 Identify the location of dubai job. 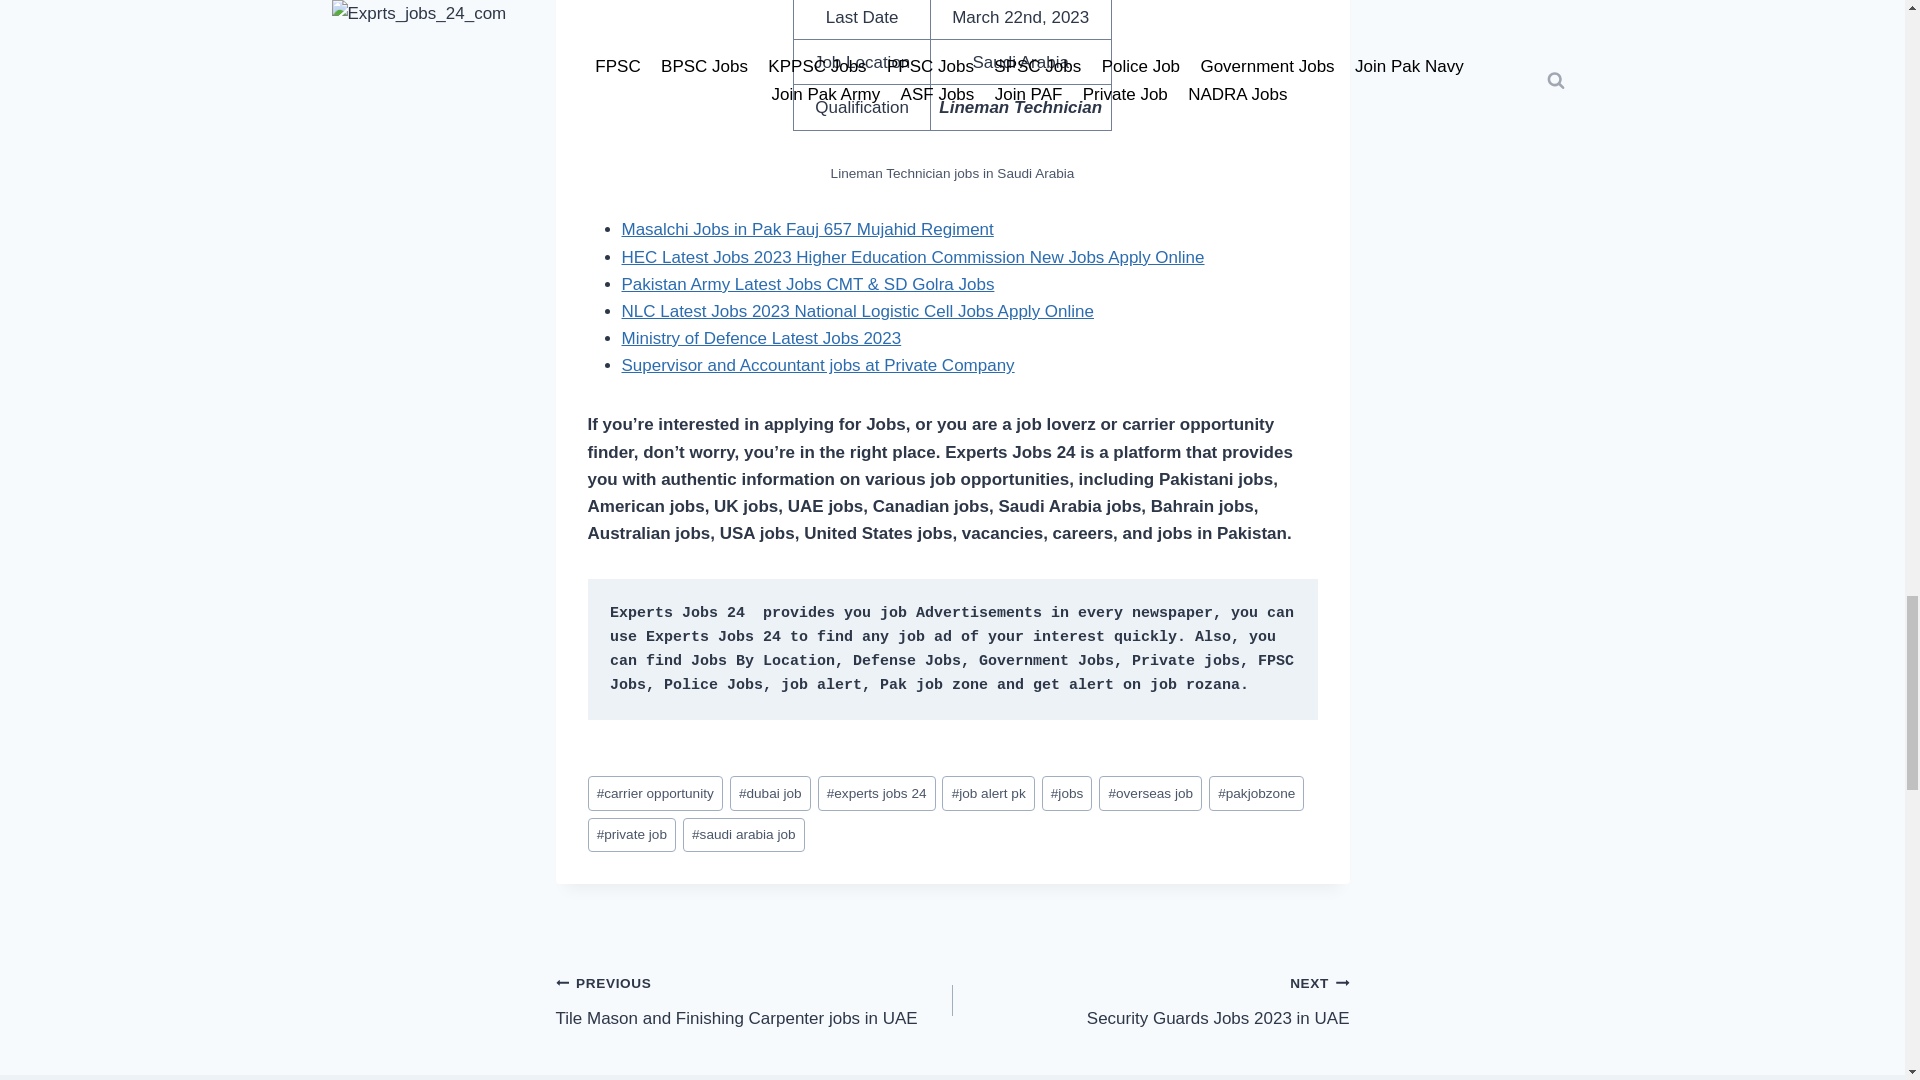
(754, 1000).